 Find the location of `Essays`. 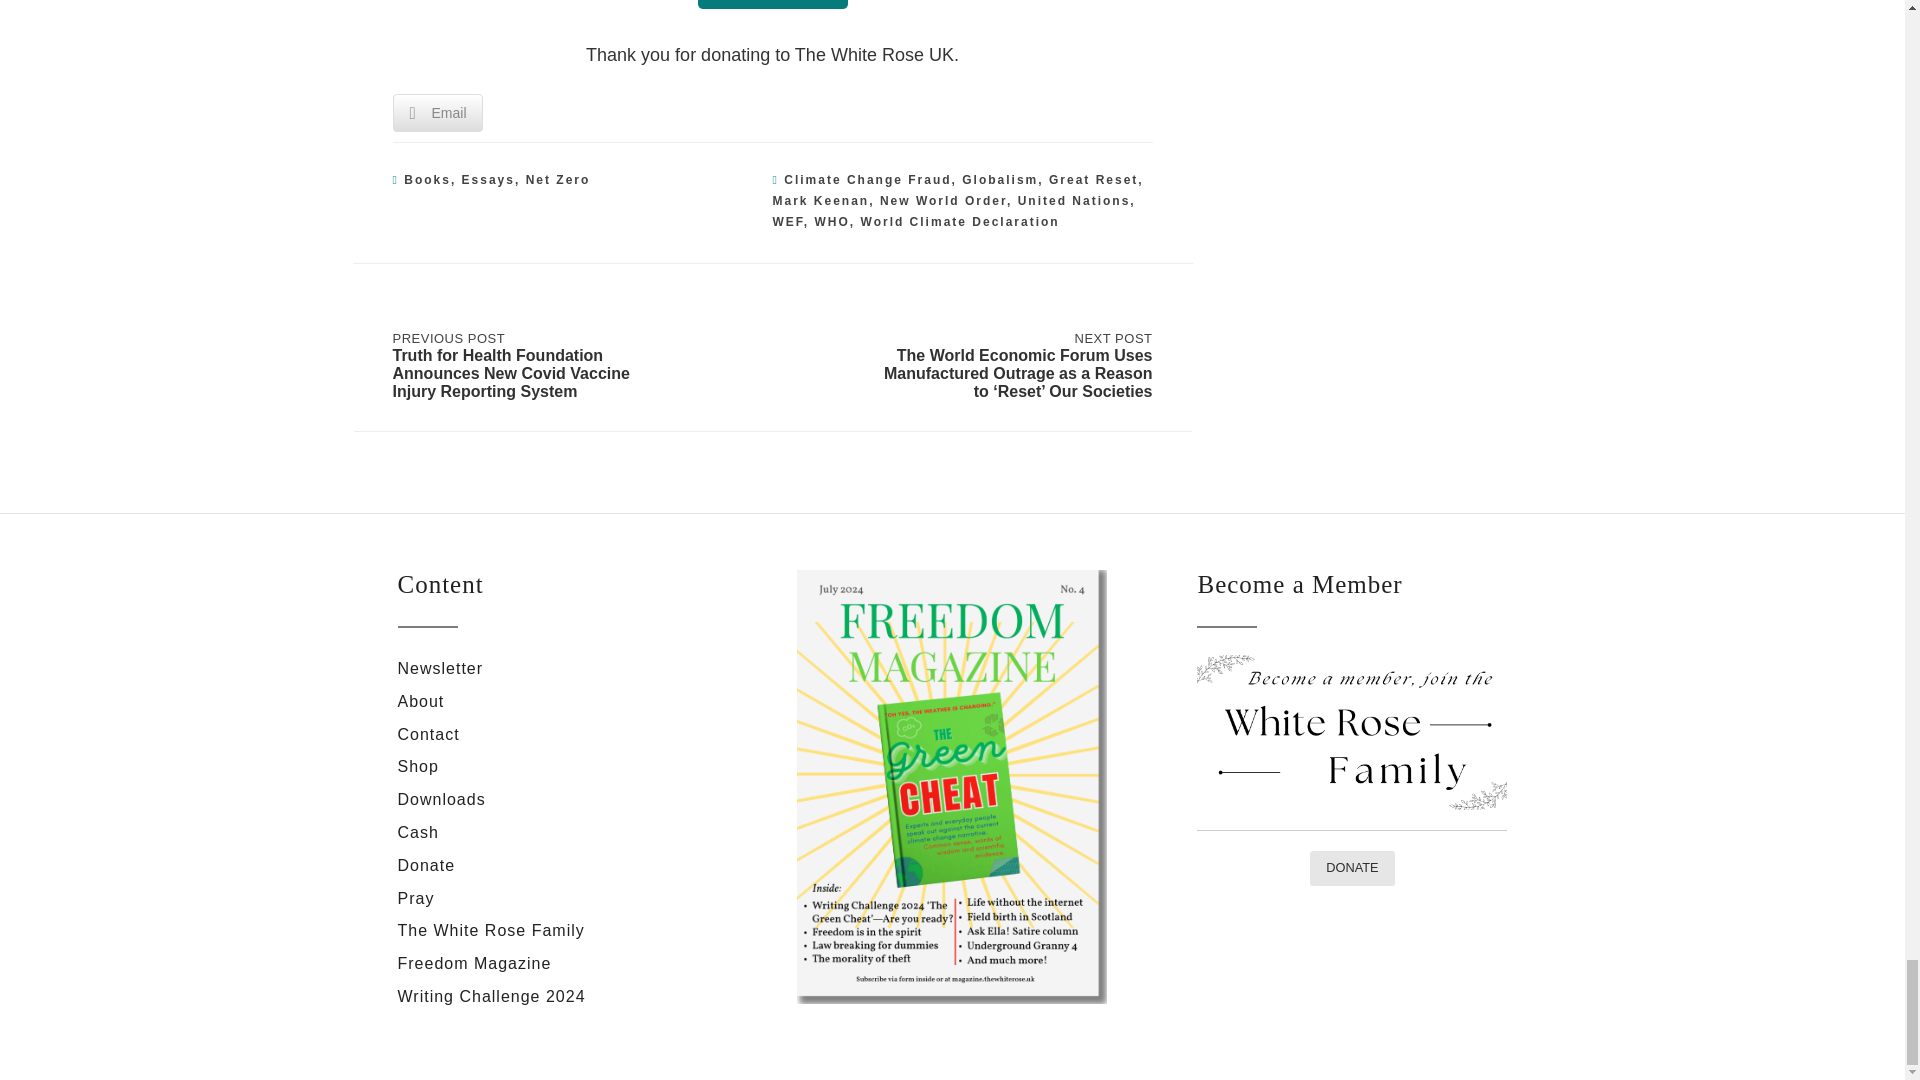

Essays is located at coordinates (488, 179).